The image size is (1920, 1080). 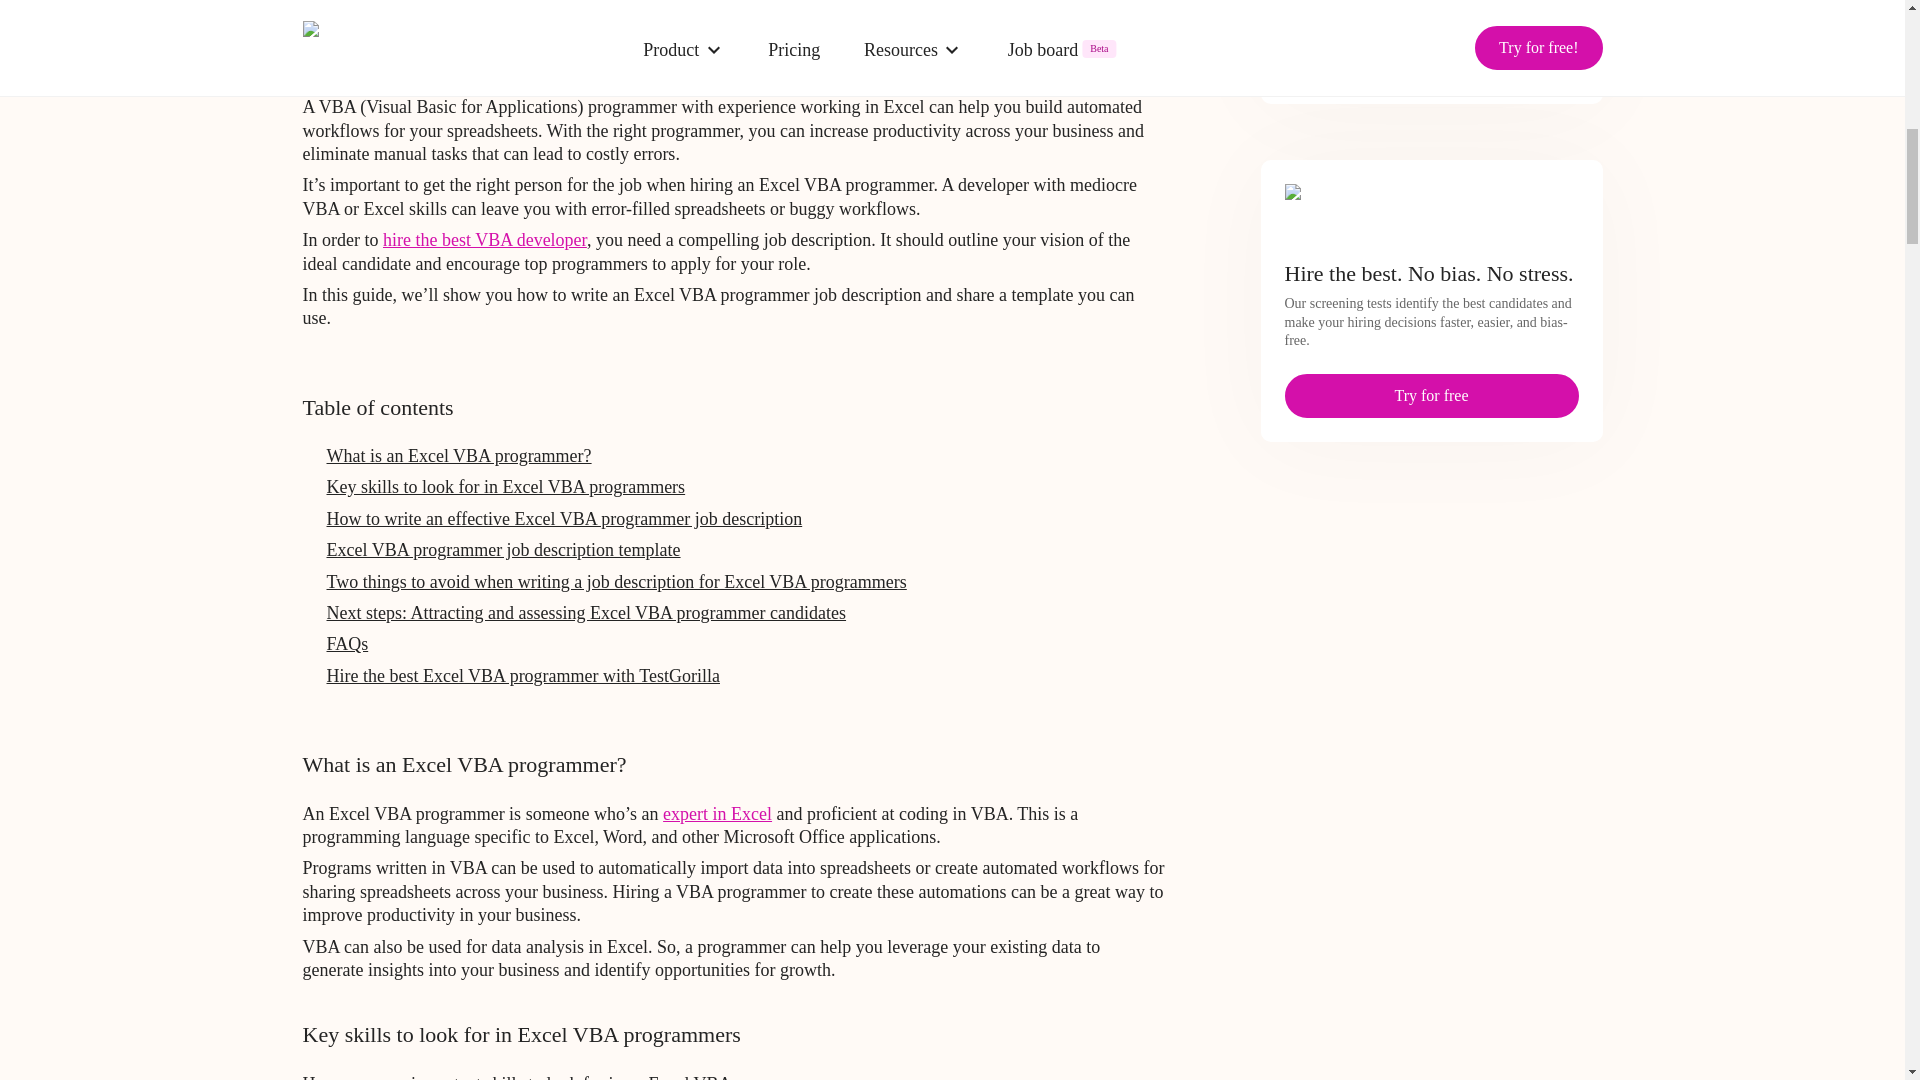 I want to click on hire the best VBA developer, so click(x=484, y=240).